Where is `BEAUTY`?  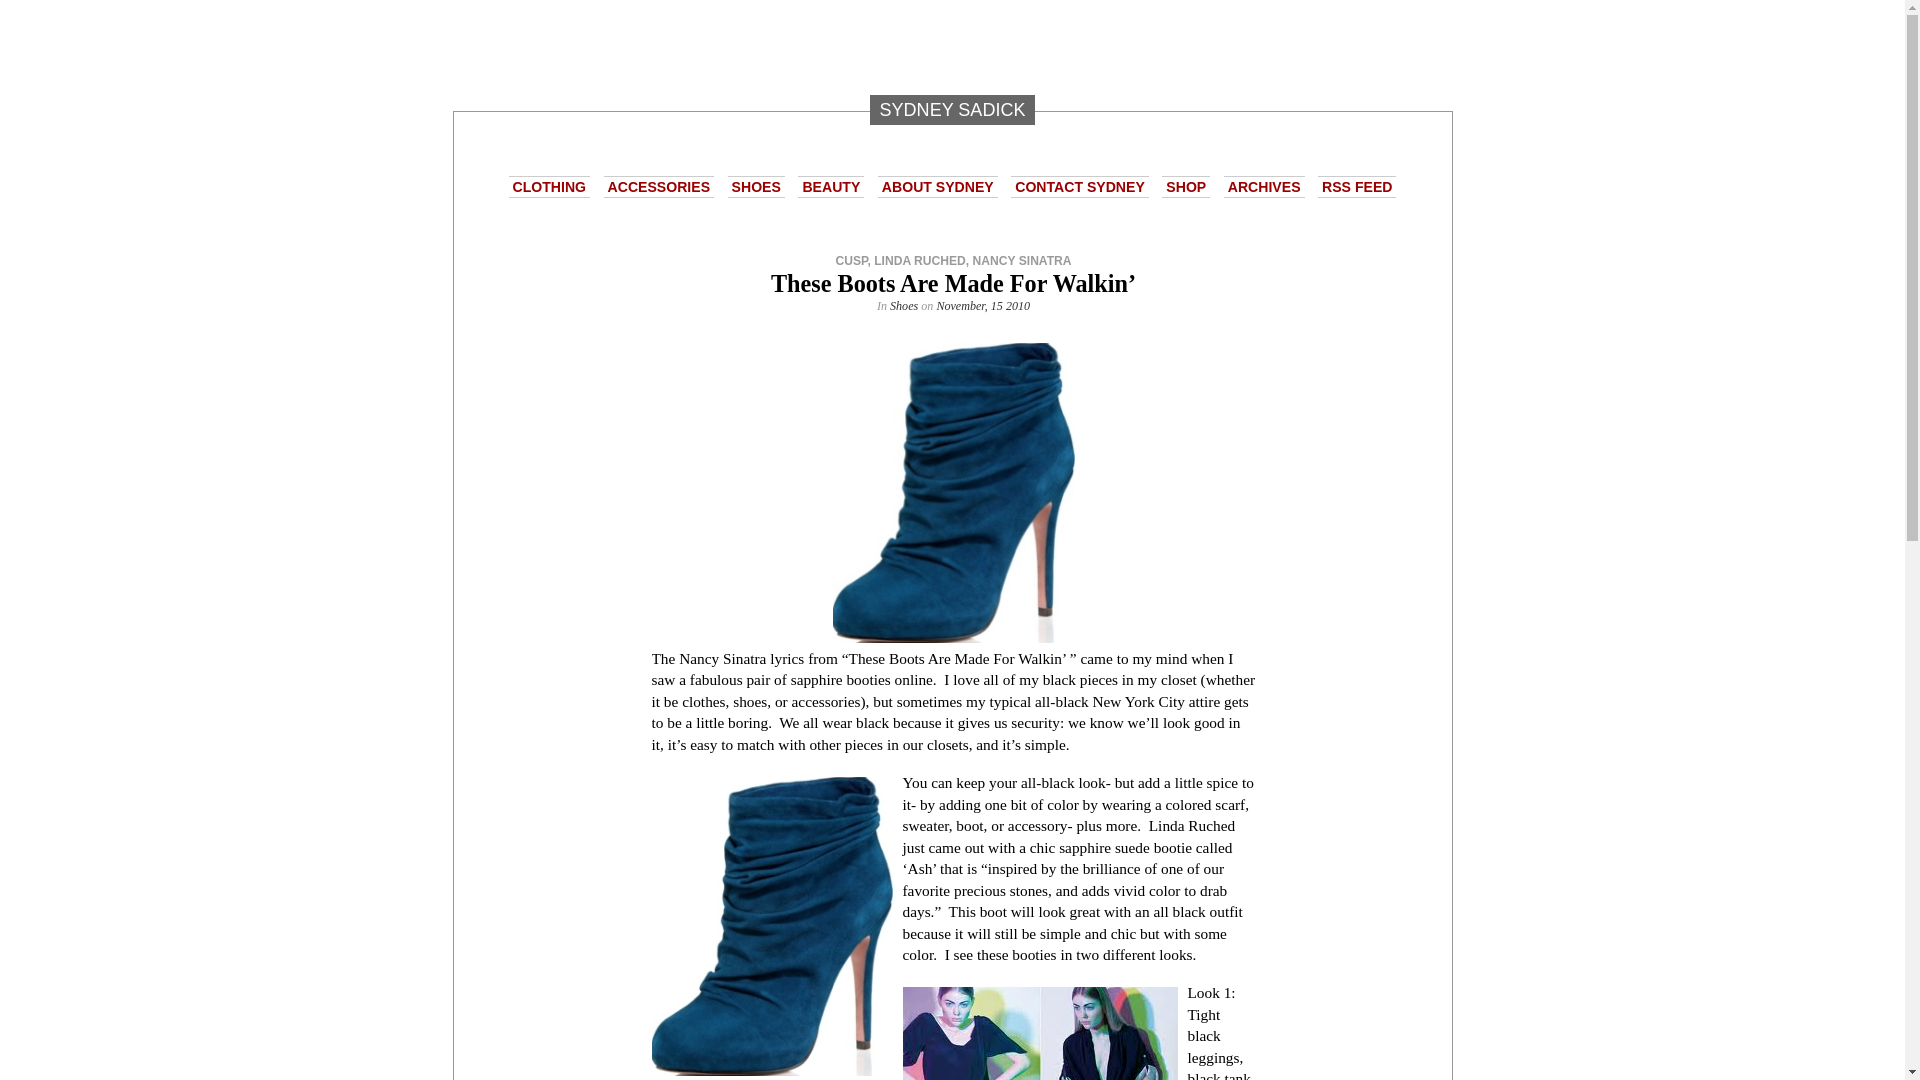 BEAUTY is located at coordinates (831, 186).